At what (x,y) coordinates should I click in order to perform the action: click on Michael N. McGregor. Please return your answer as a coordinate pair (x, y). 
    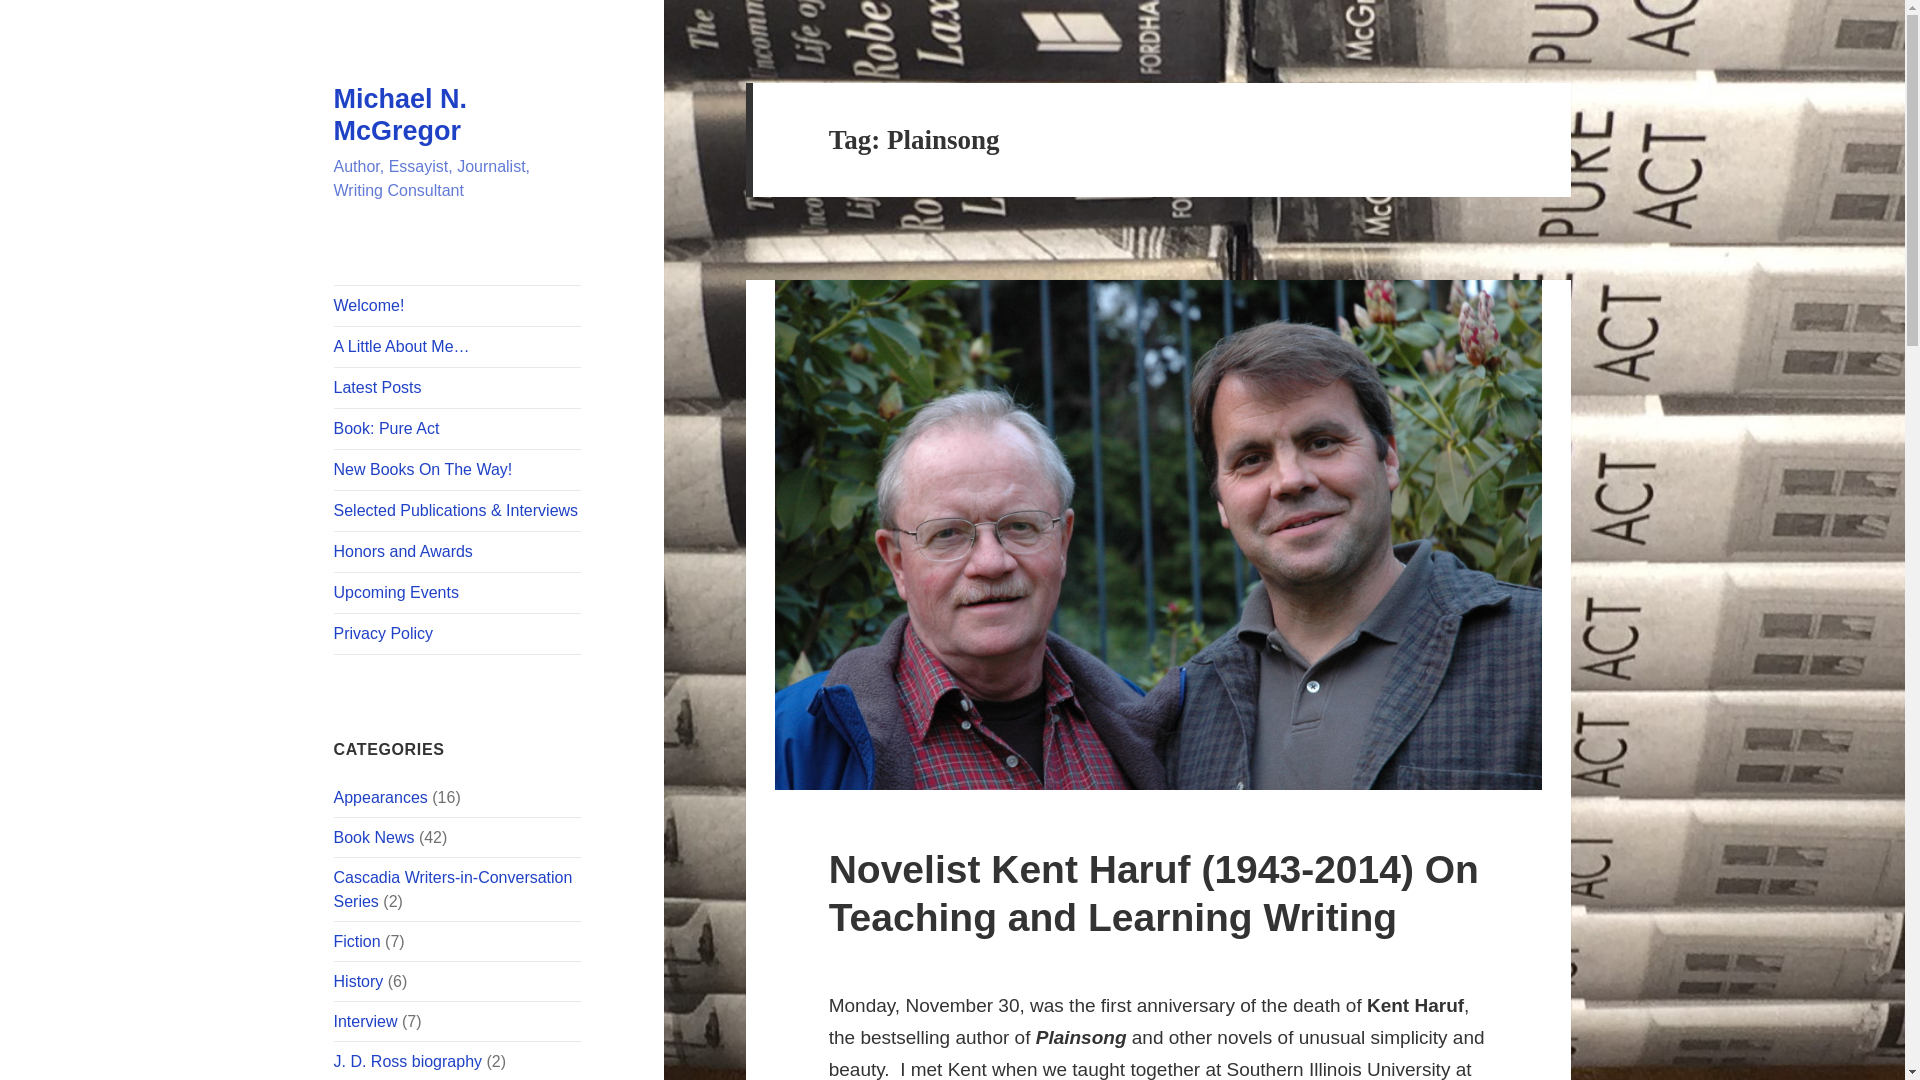
    Looking at the image, I should click on (401, 114).